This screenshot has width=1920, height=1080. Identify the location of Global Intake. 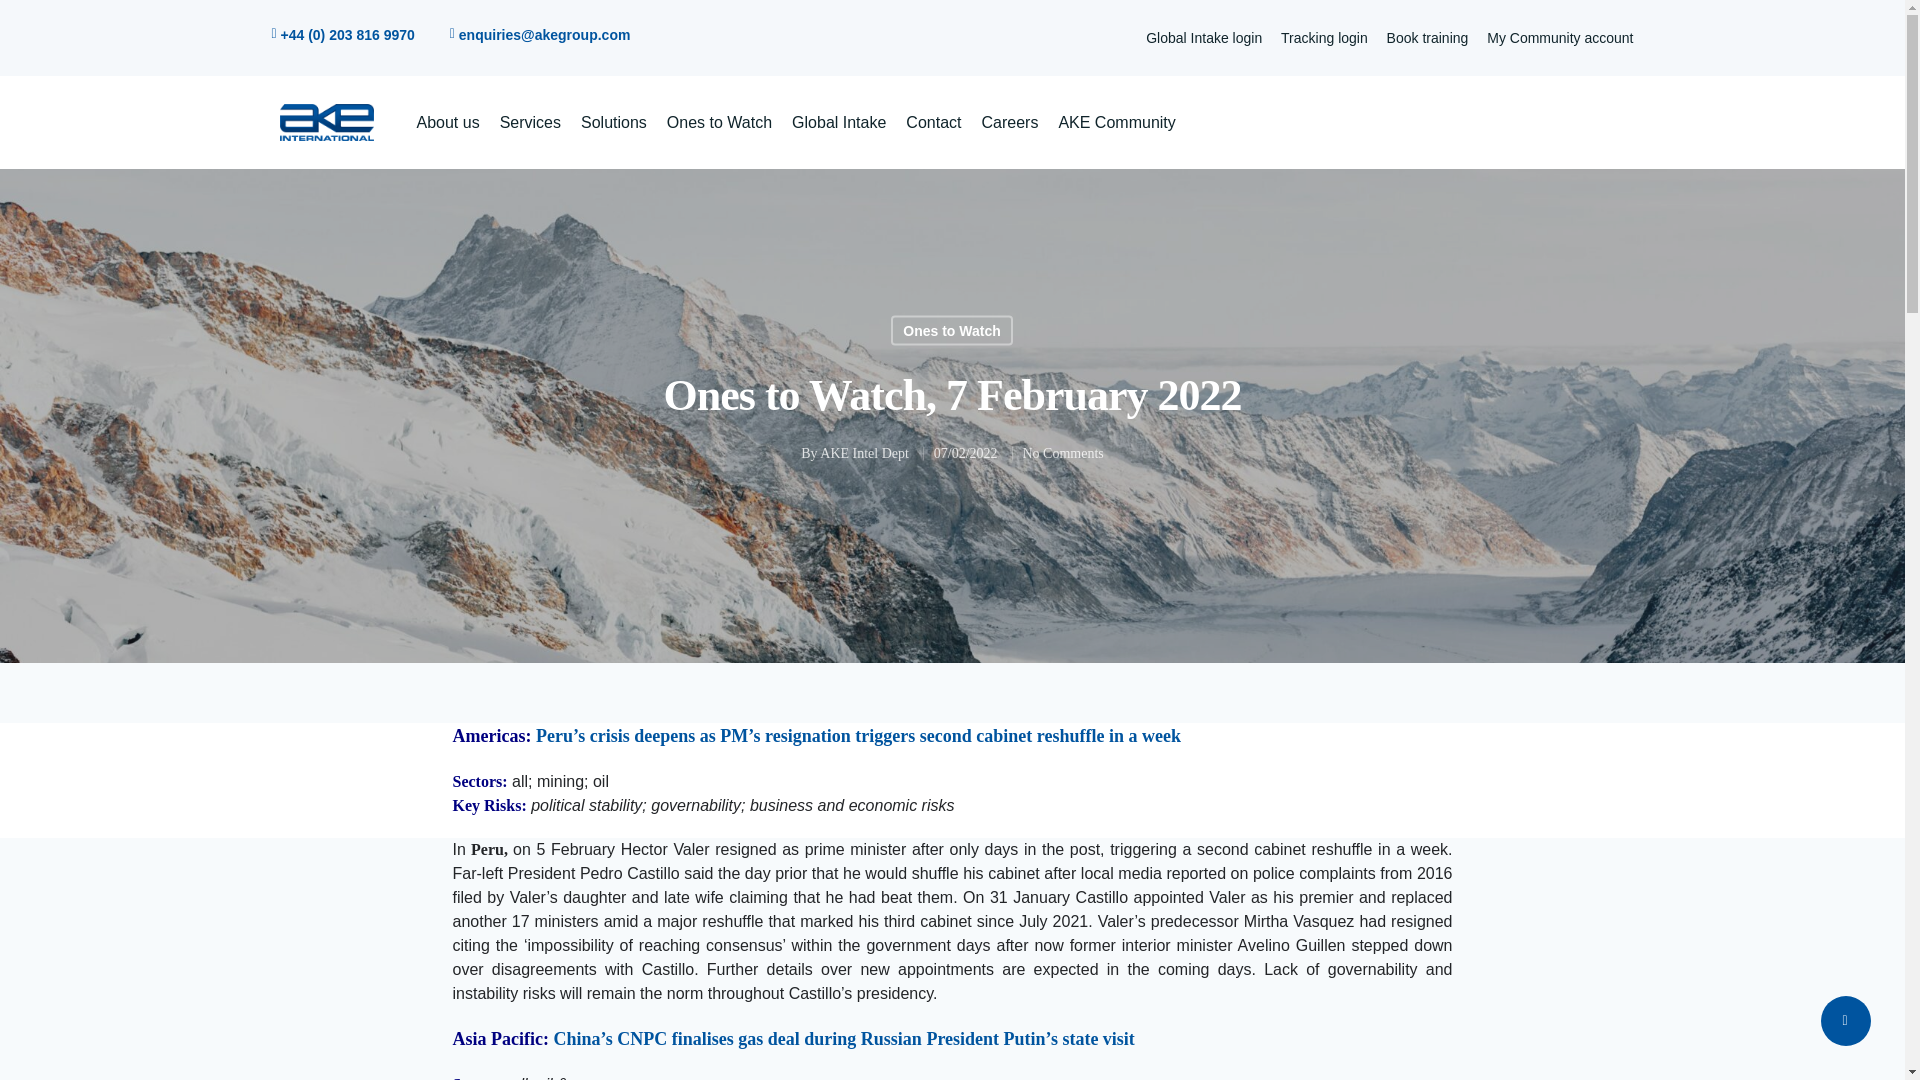
(838, 122).